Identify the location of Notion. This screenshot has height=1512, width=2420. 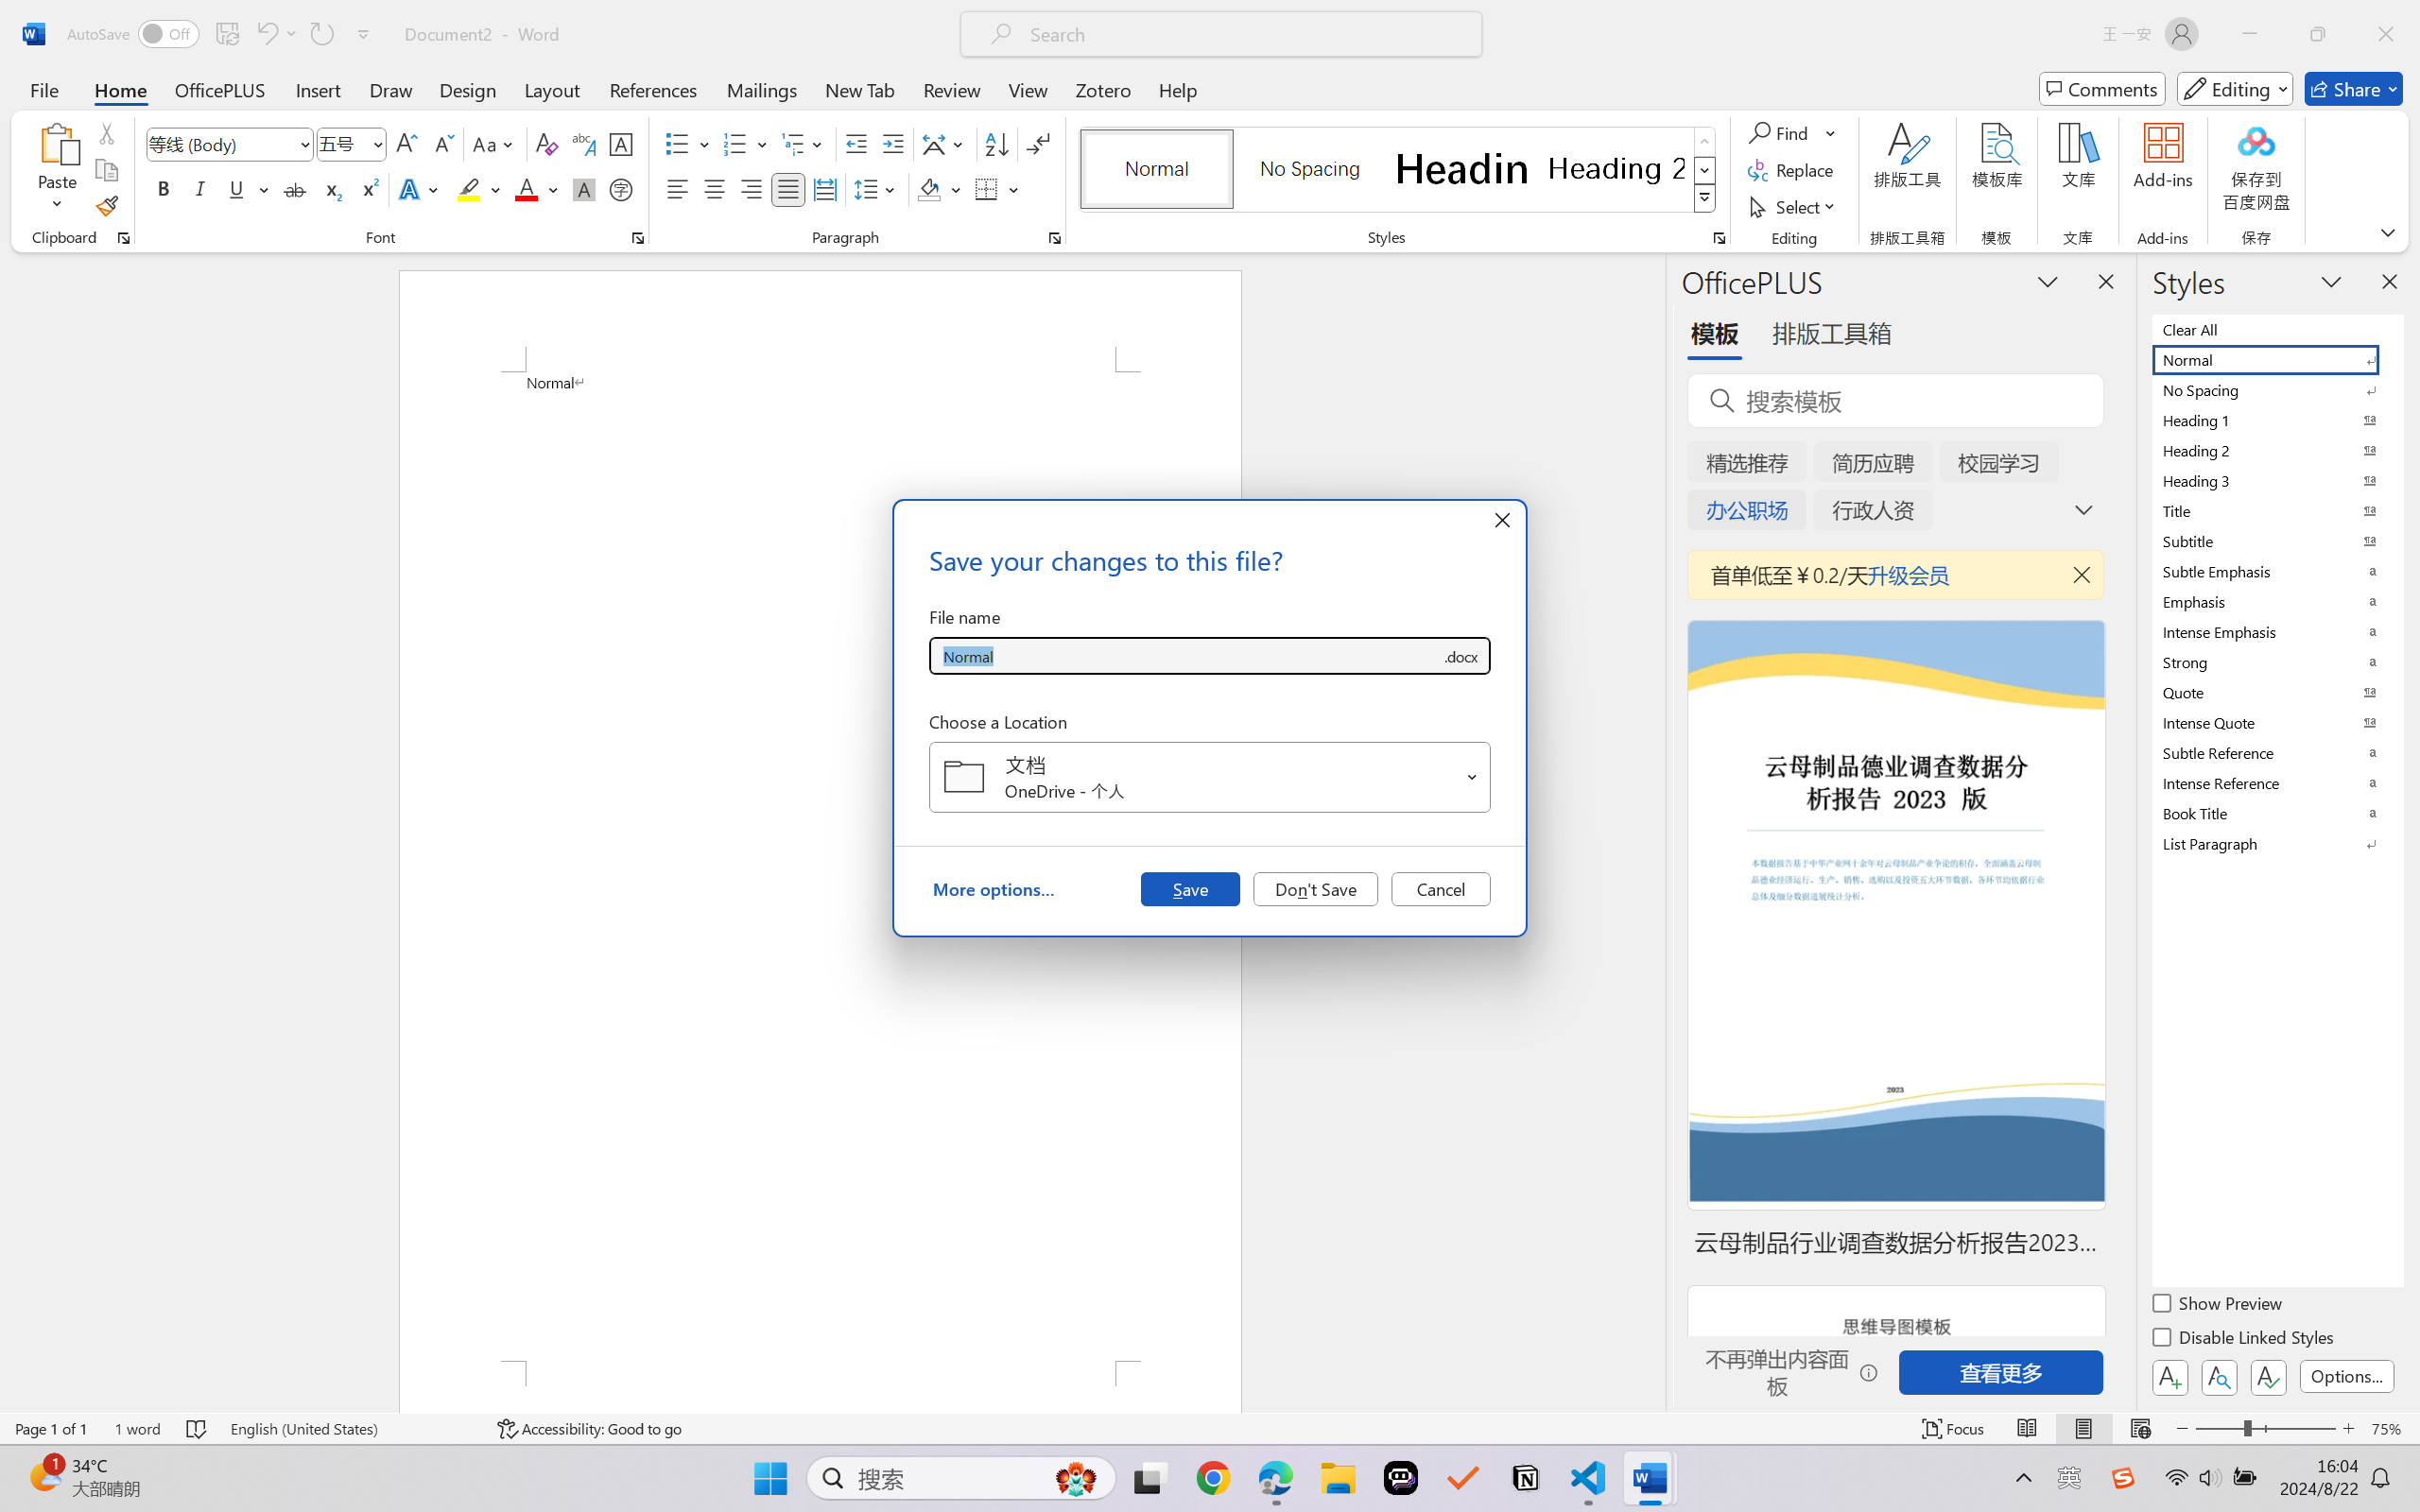
(1526, 1478).